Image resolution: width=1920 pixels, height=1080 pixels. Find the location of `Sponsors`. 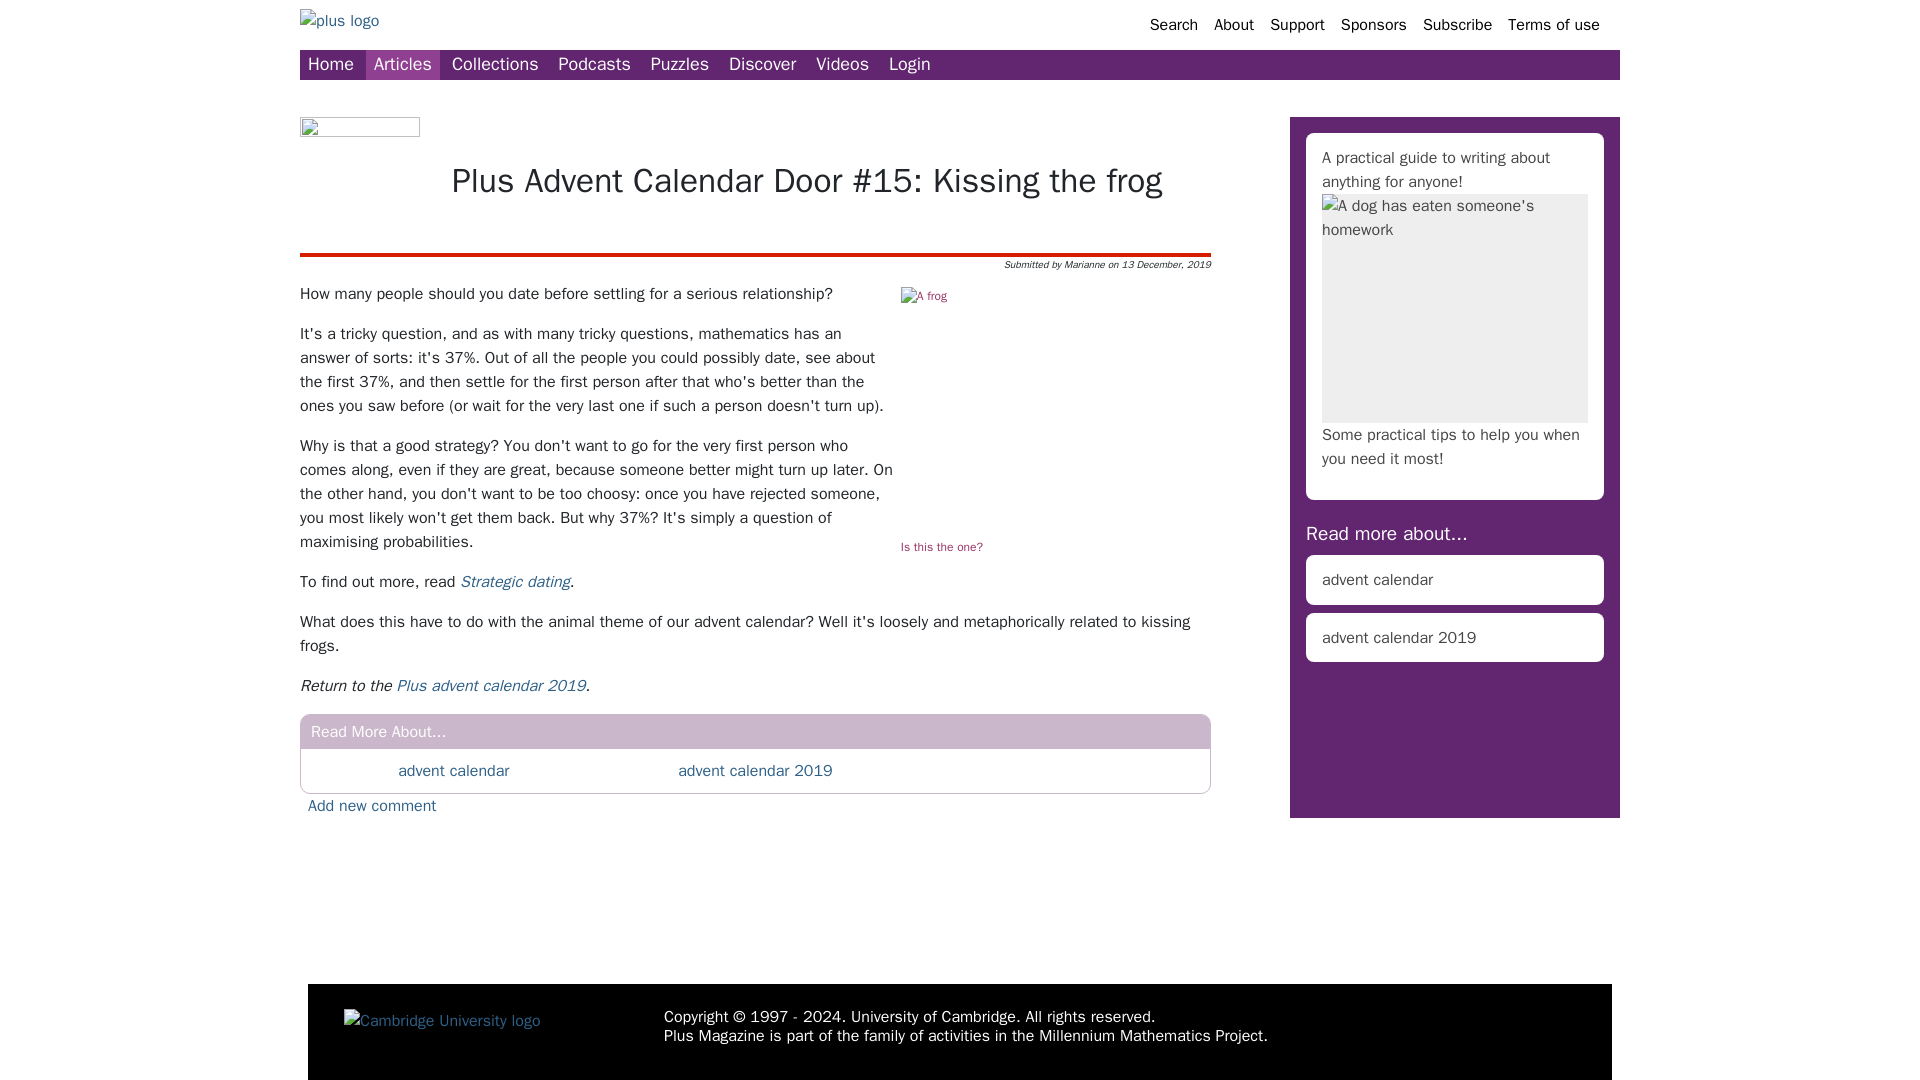

Sponsors is located at coordinates (1374, 24).